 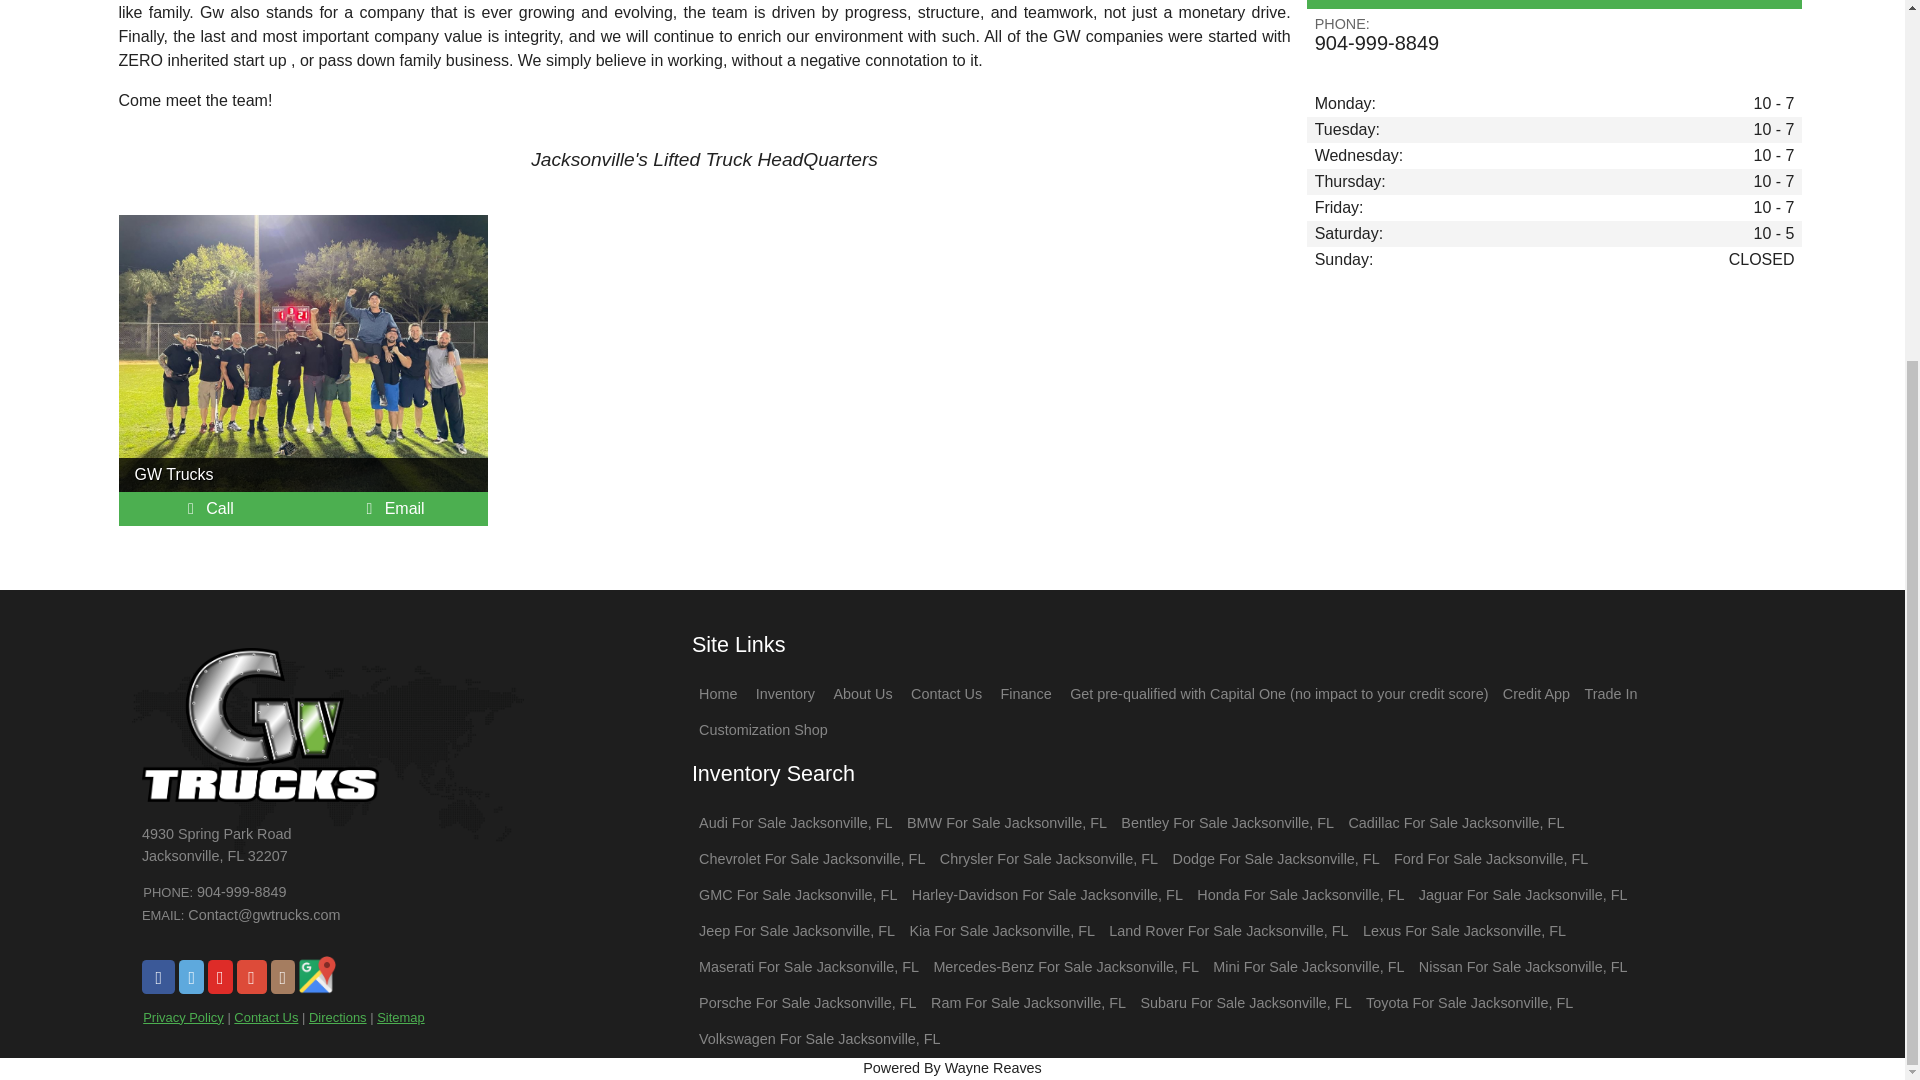 I want to click on Contact Us, so click(x=946, y=694).